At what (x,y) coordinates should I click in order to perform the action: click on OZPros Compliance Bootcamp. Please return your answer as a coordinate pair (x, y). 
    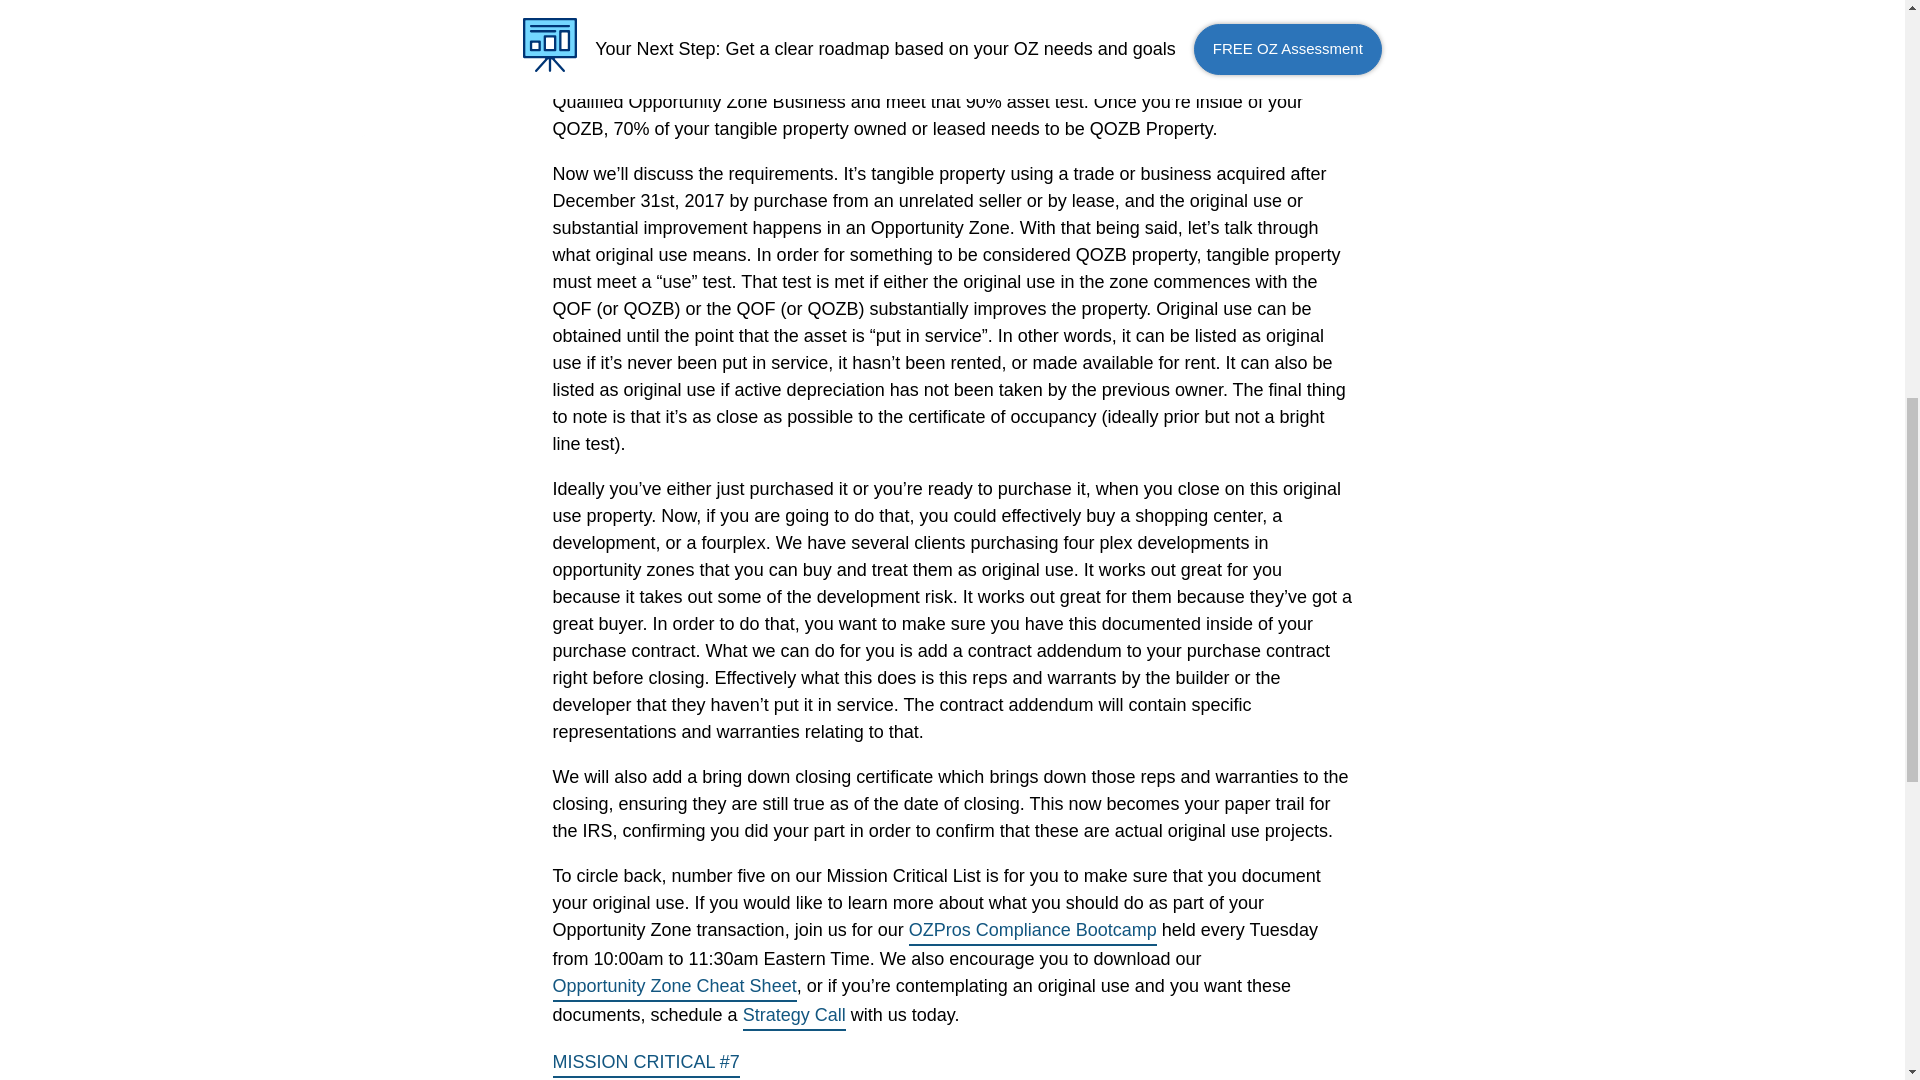
    Looking at the image, I should click on (1032, 931).